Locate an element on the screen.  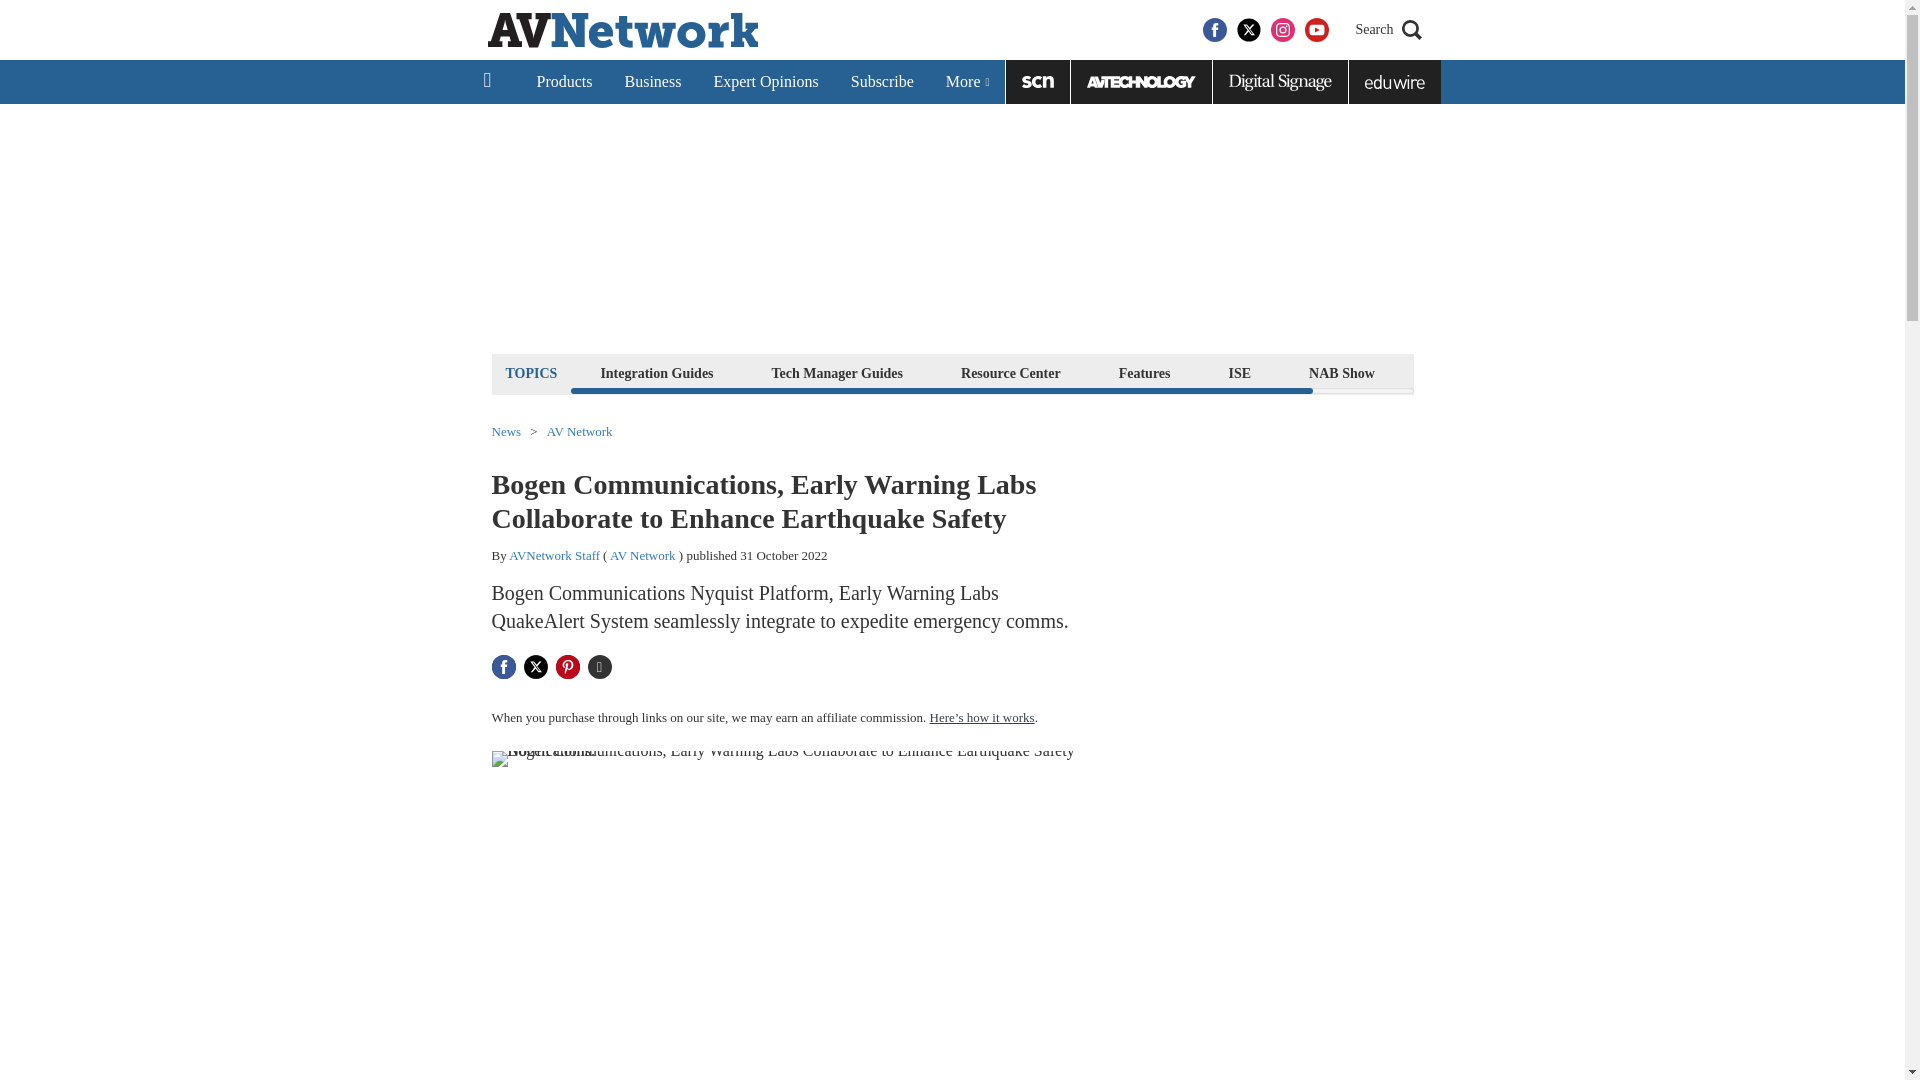
InfoComm is located at coordinates (1466, 372).